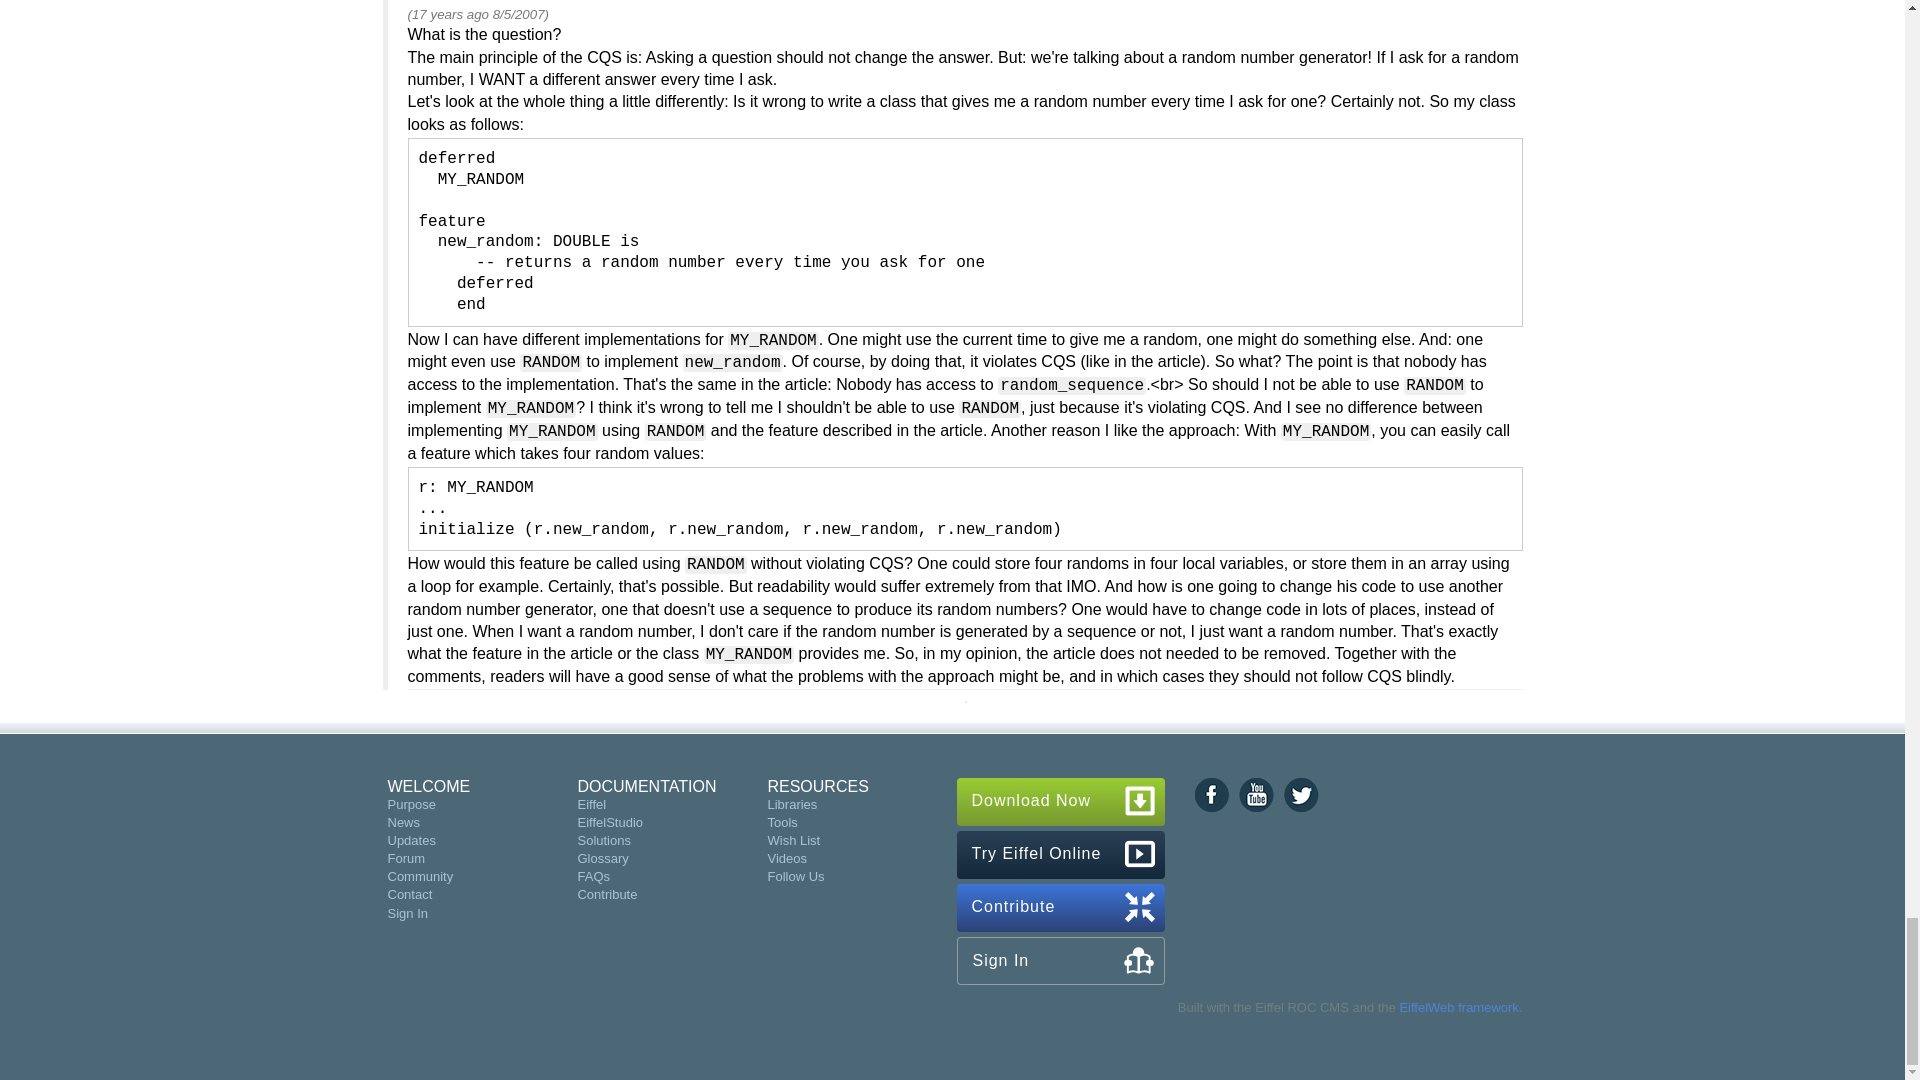  I want to click on Sign In, so click(408, 914).